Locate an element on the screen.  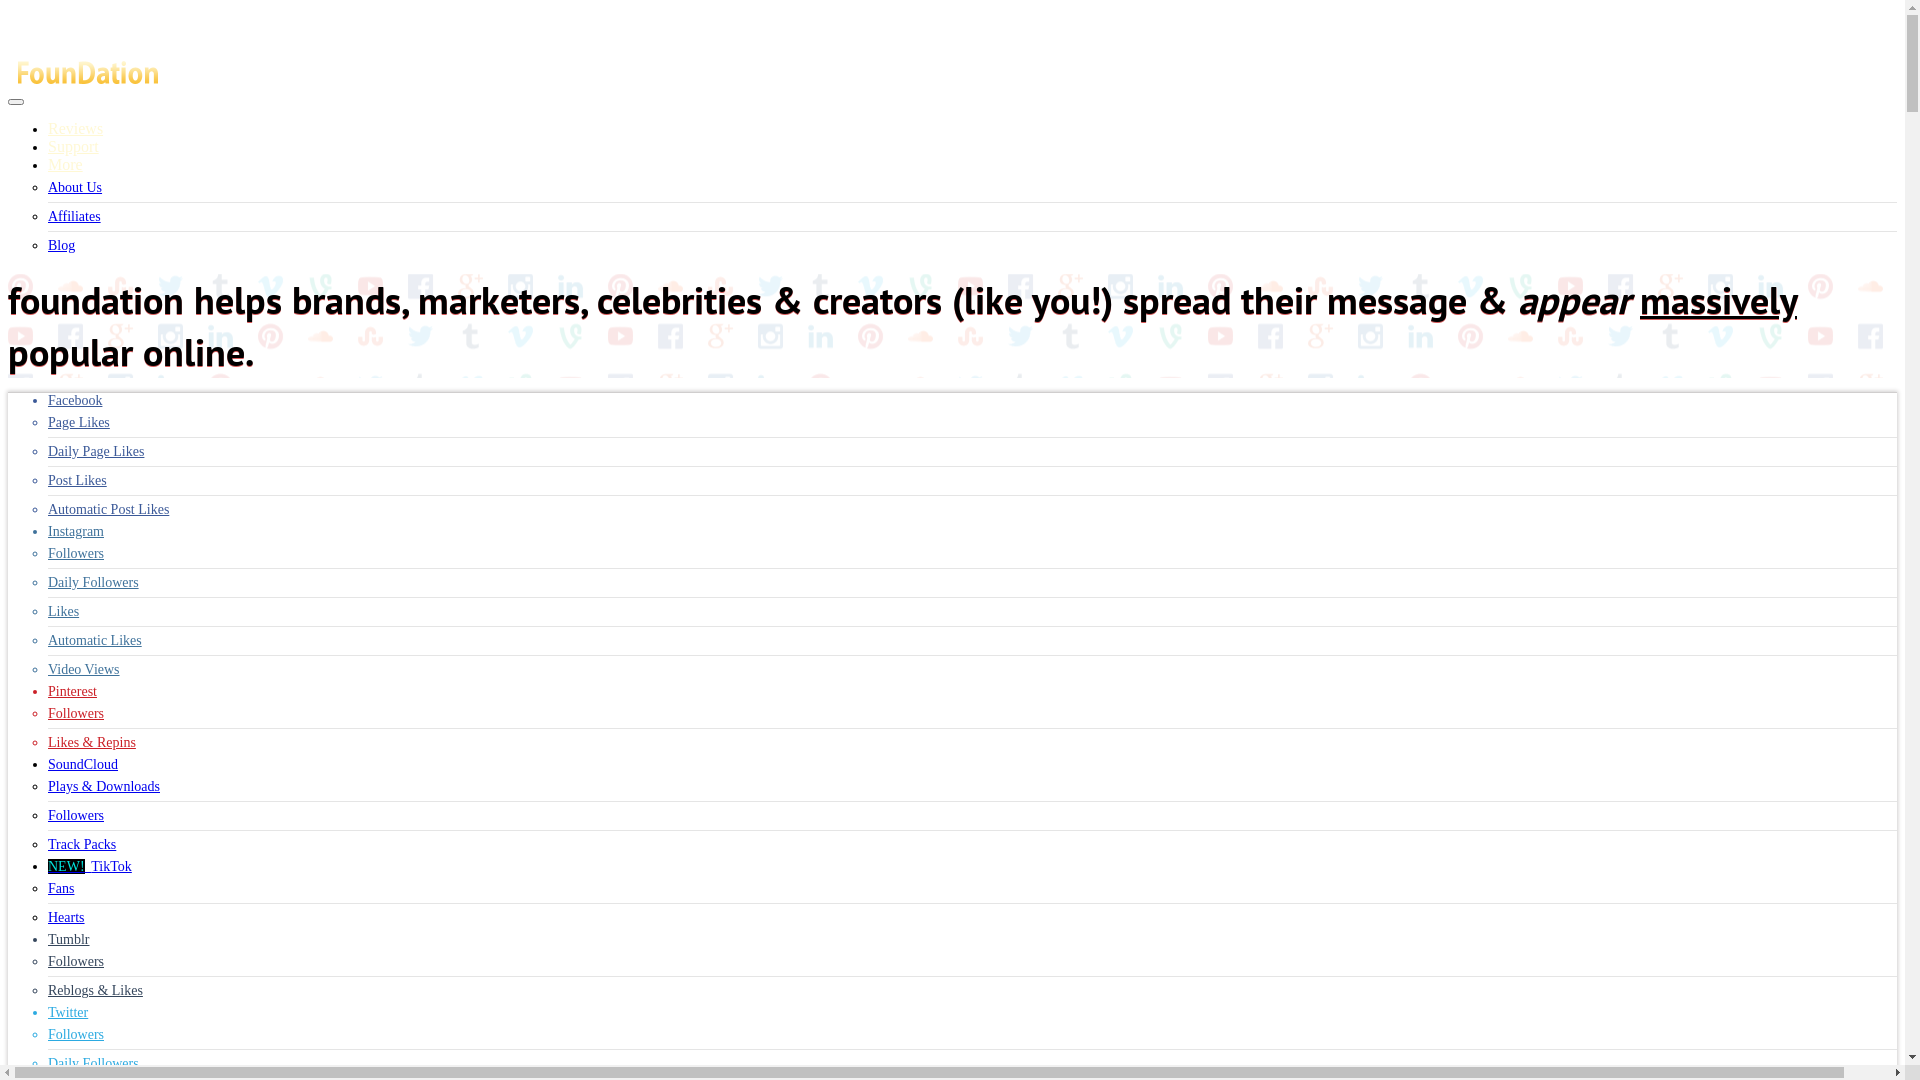
foundation is located at coordinates (88, 72).